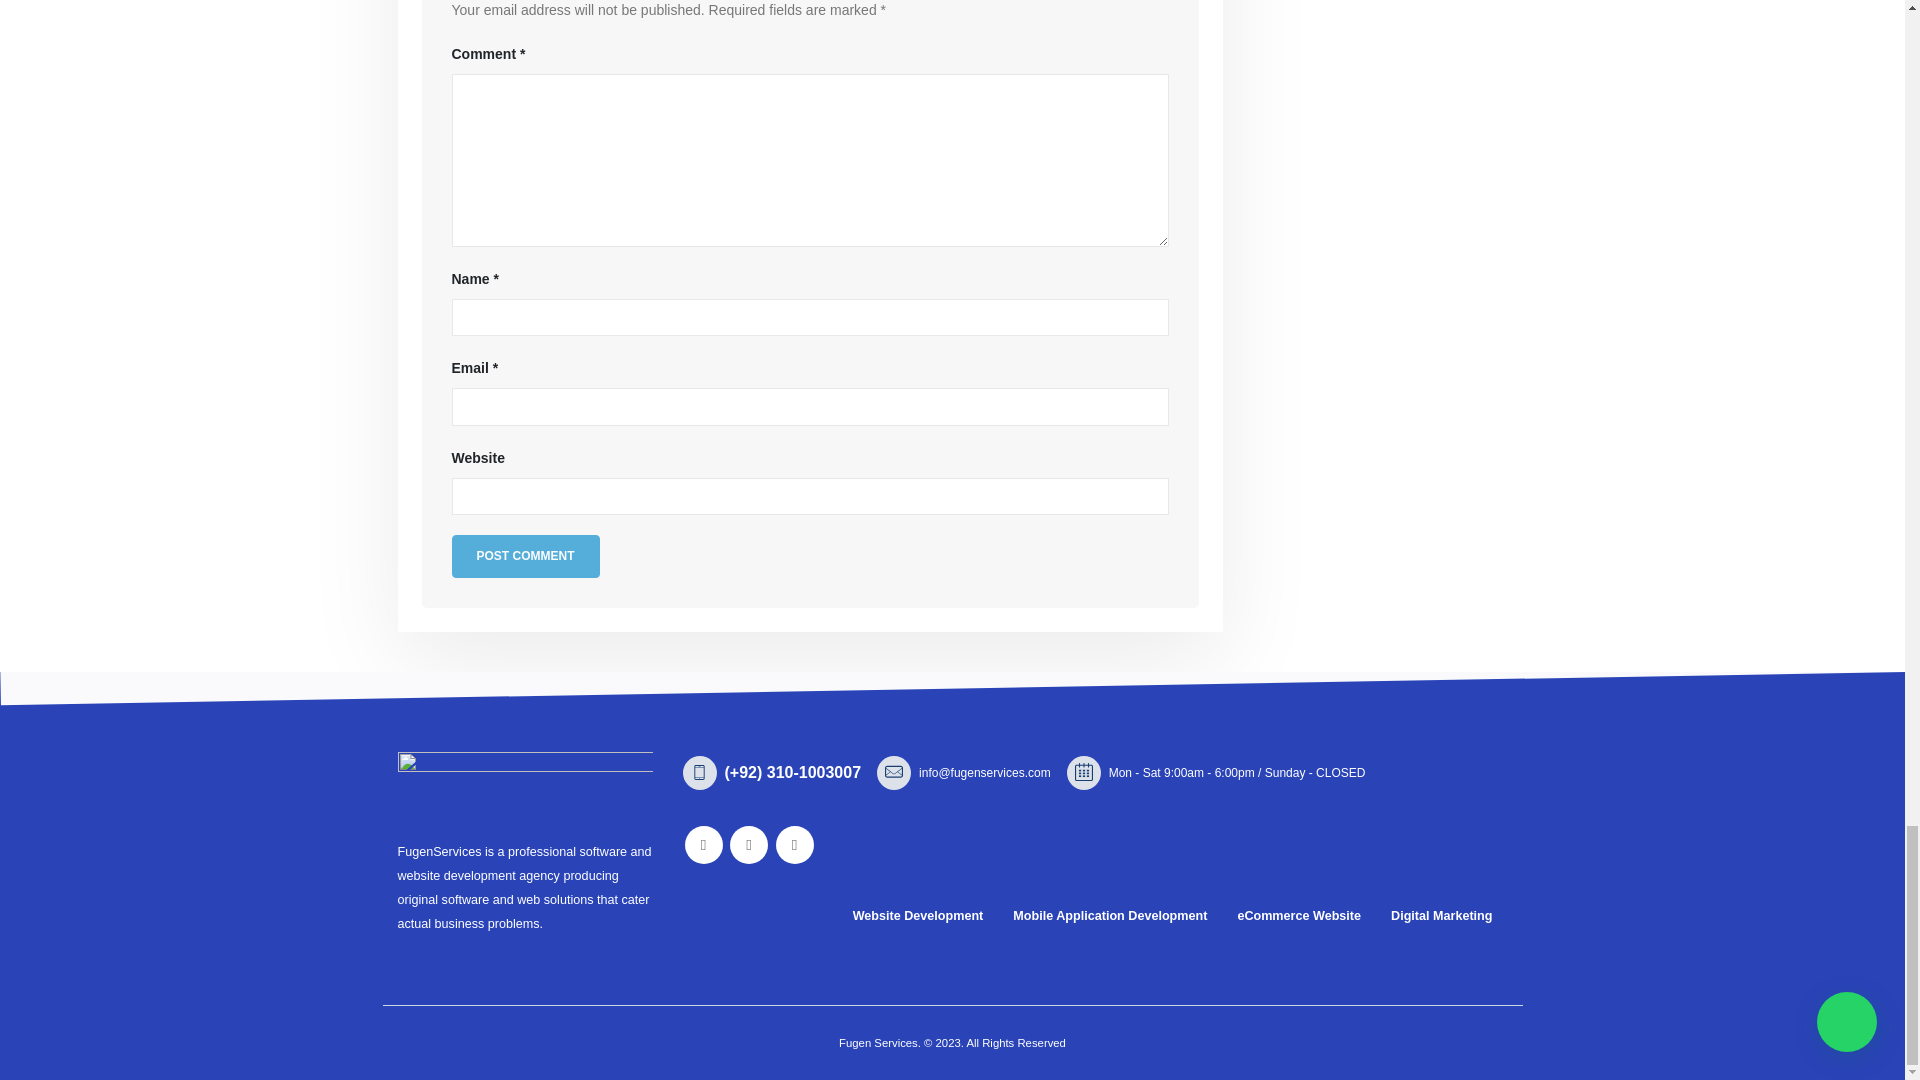 The height and width of the screenshot is (1080, 1920). What do you see at coordinates (525, 556) in the screenshot?
I see `Post Comment` at bounding box center [525, 556].